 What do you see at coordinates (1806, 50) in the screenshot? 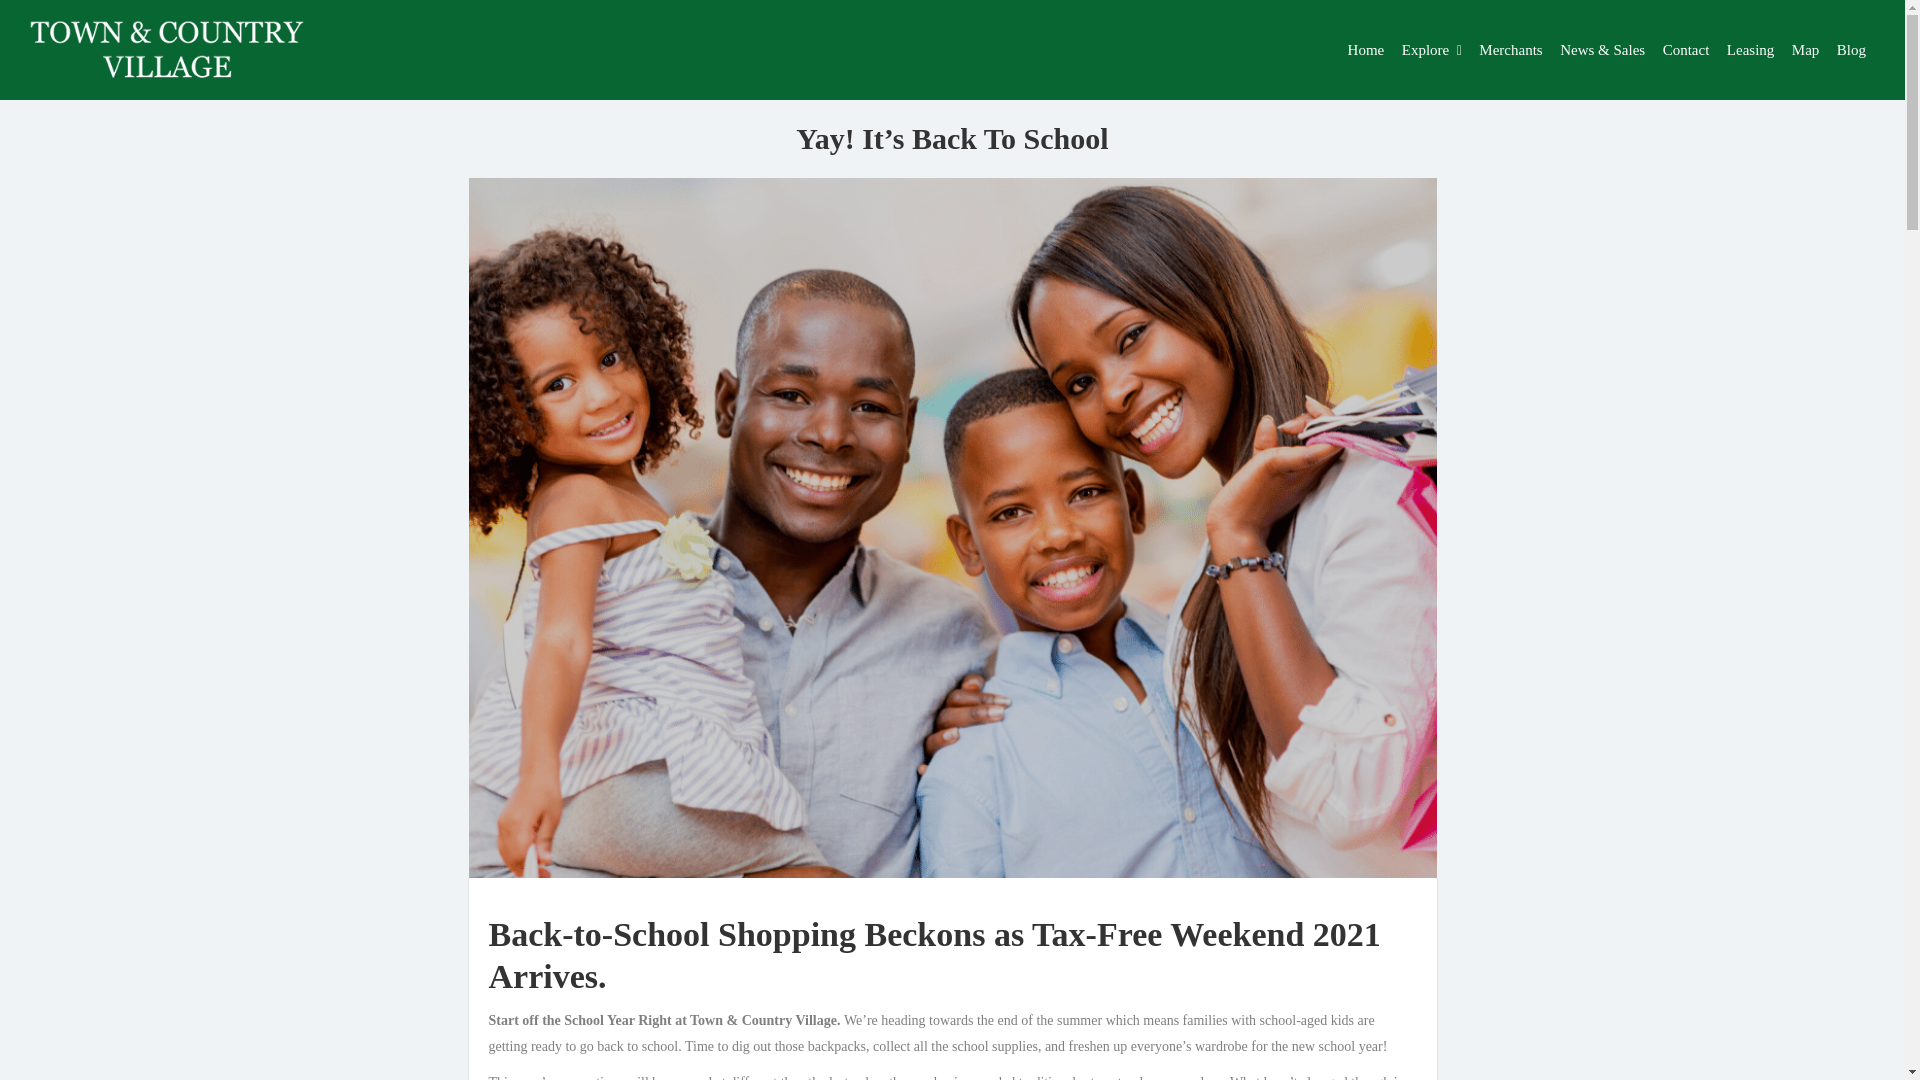
I see `Map` at bounding box center [1806, 50].